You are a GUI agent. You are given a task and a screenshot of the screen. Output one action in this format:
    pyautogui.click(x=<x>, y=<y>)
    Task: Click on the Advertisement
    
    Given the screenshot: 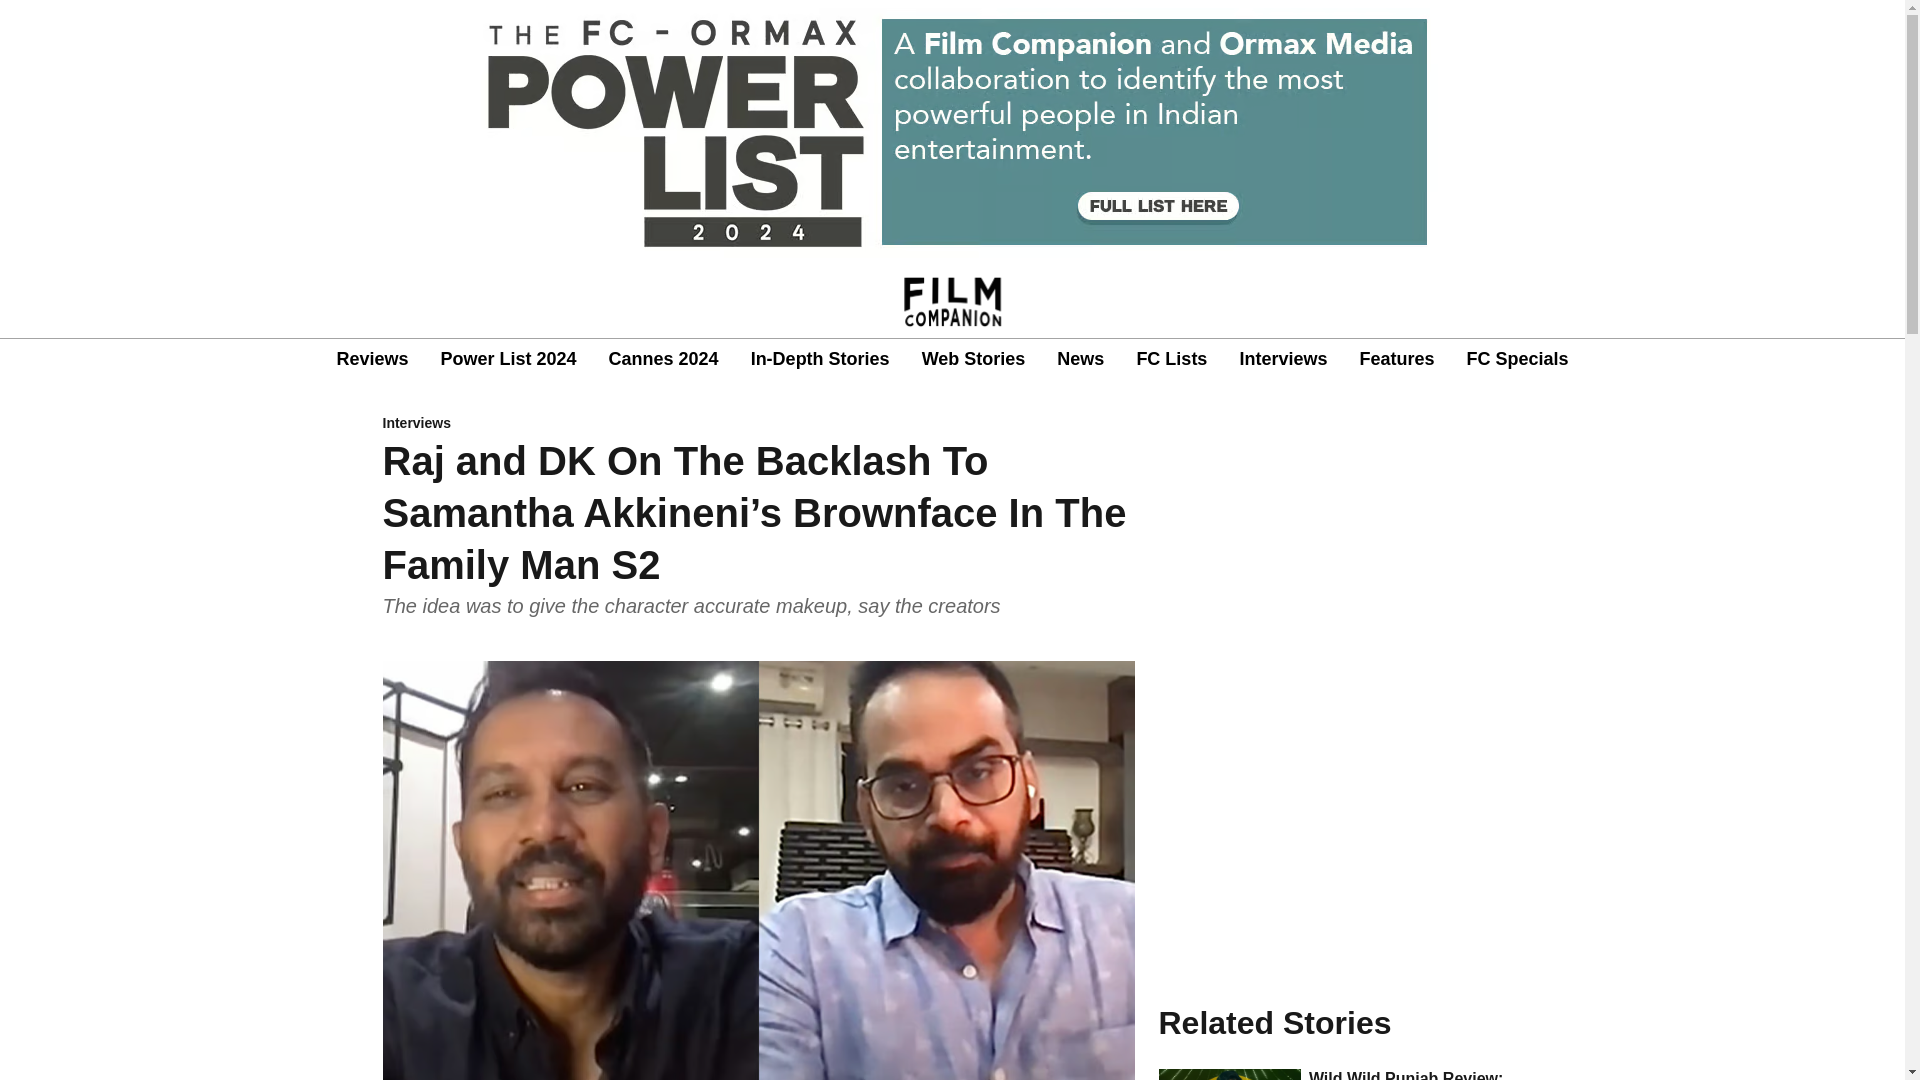 What is the action you would take?
    pyautogui.click(x=1340, y=826)
    